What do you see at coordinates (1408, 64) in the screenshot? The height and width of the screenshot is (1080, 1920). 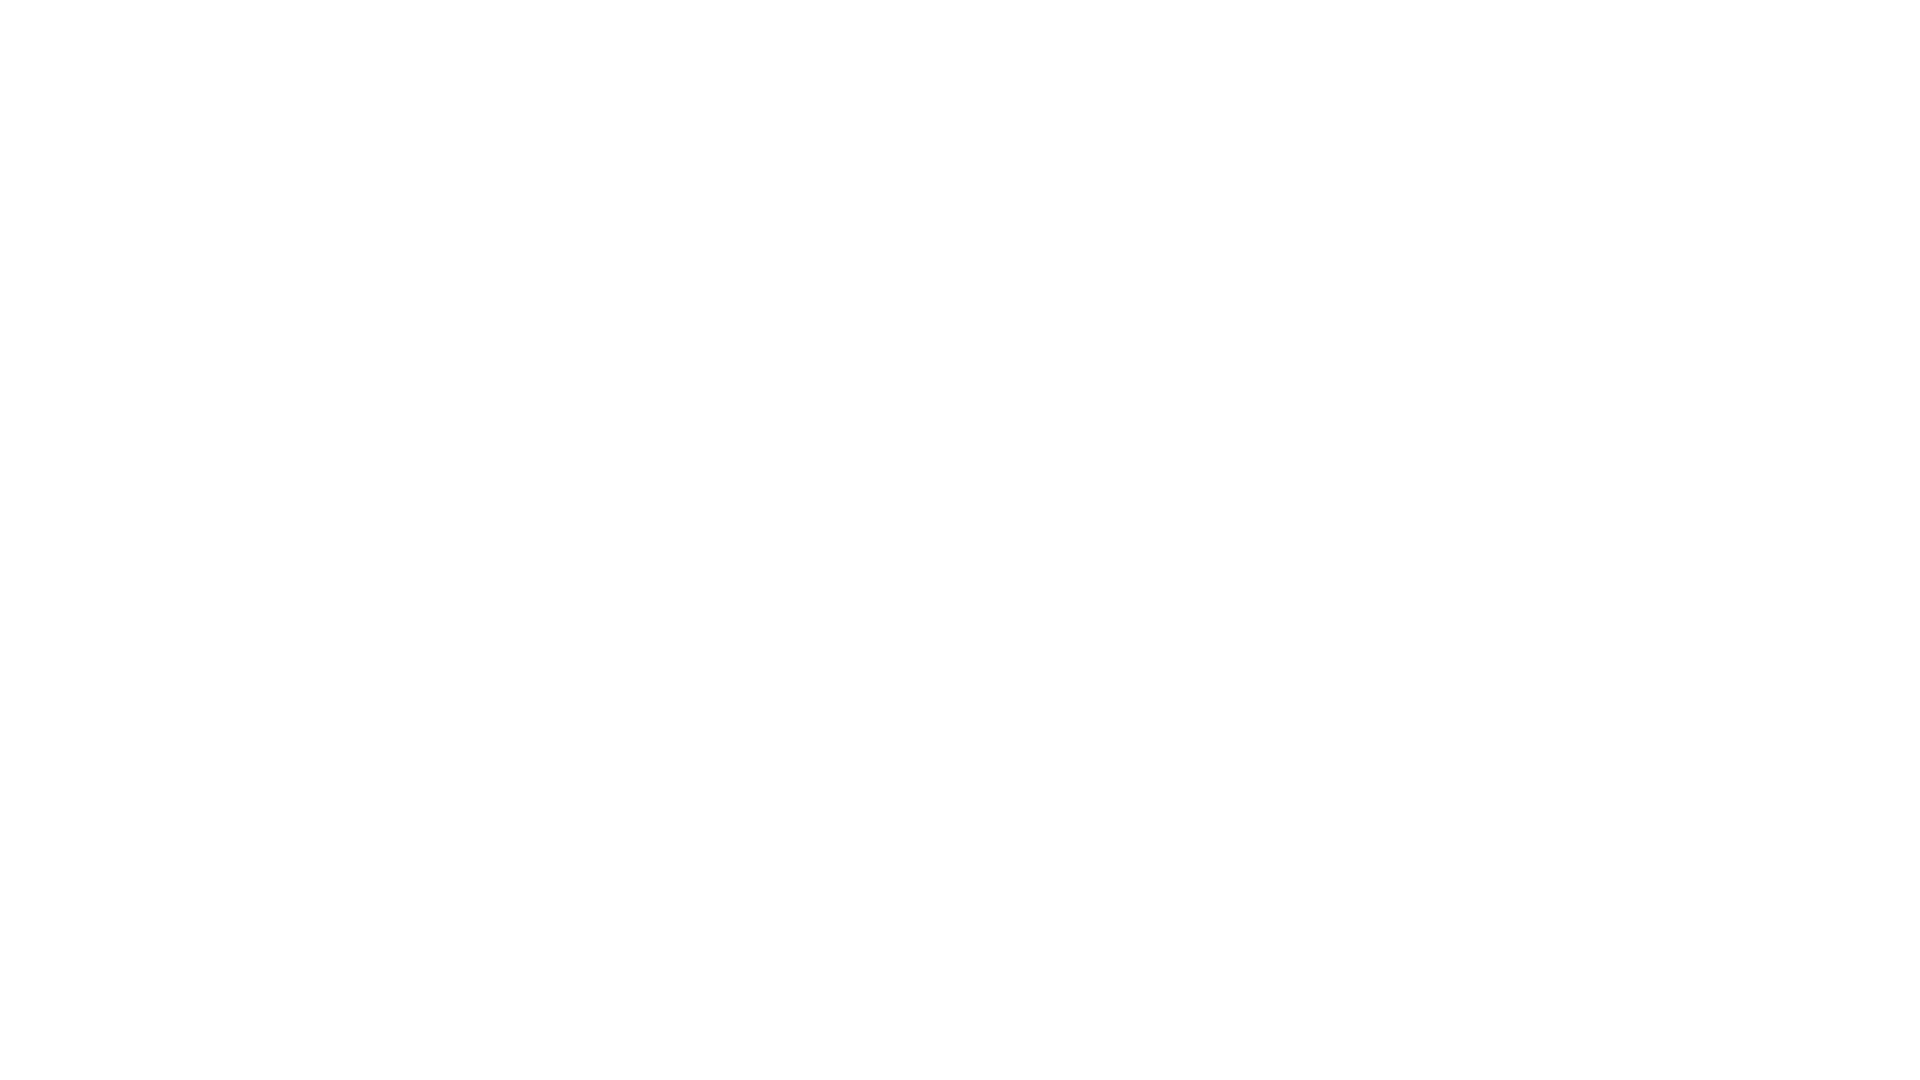 I see `GIFT CARDS` at bounding box center [1408, 64].